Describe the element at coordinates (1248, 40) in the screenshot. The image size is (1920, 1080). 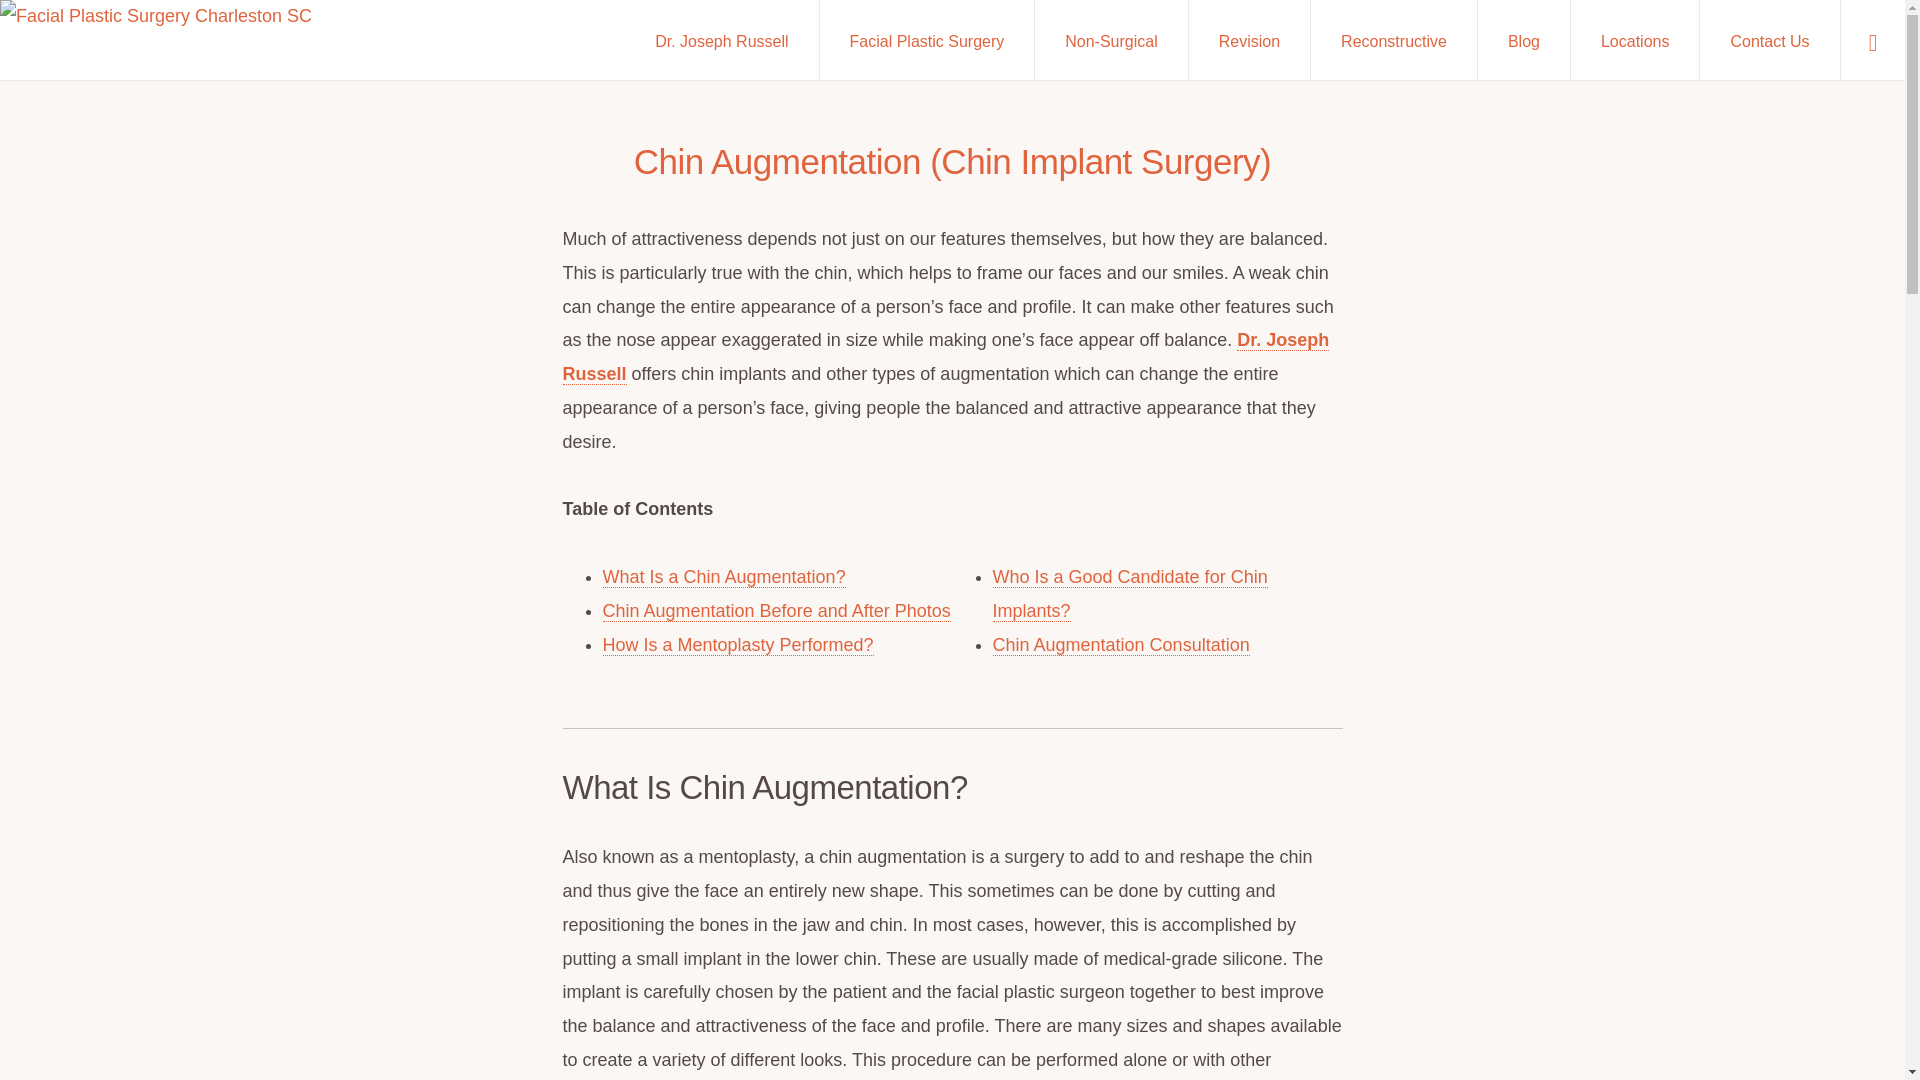
I see `Revision` at that location.